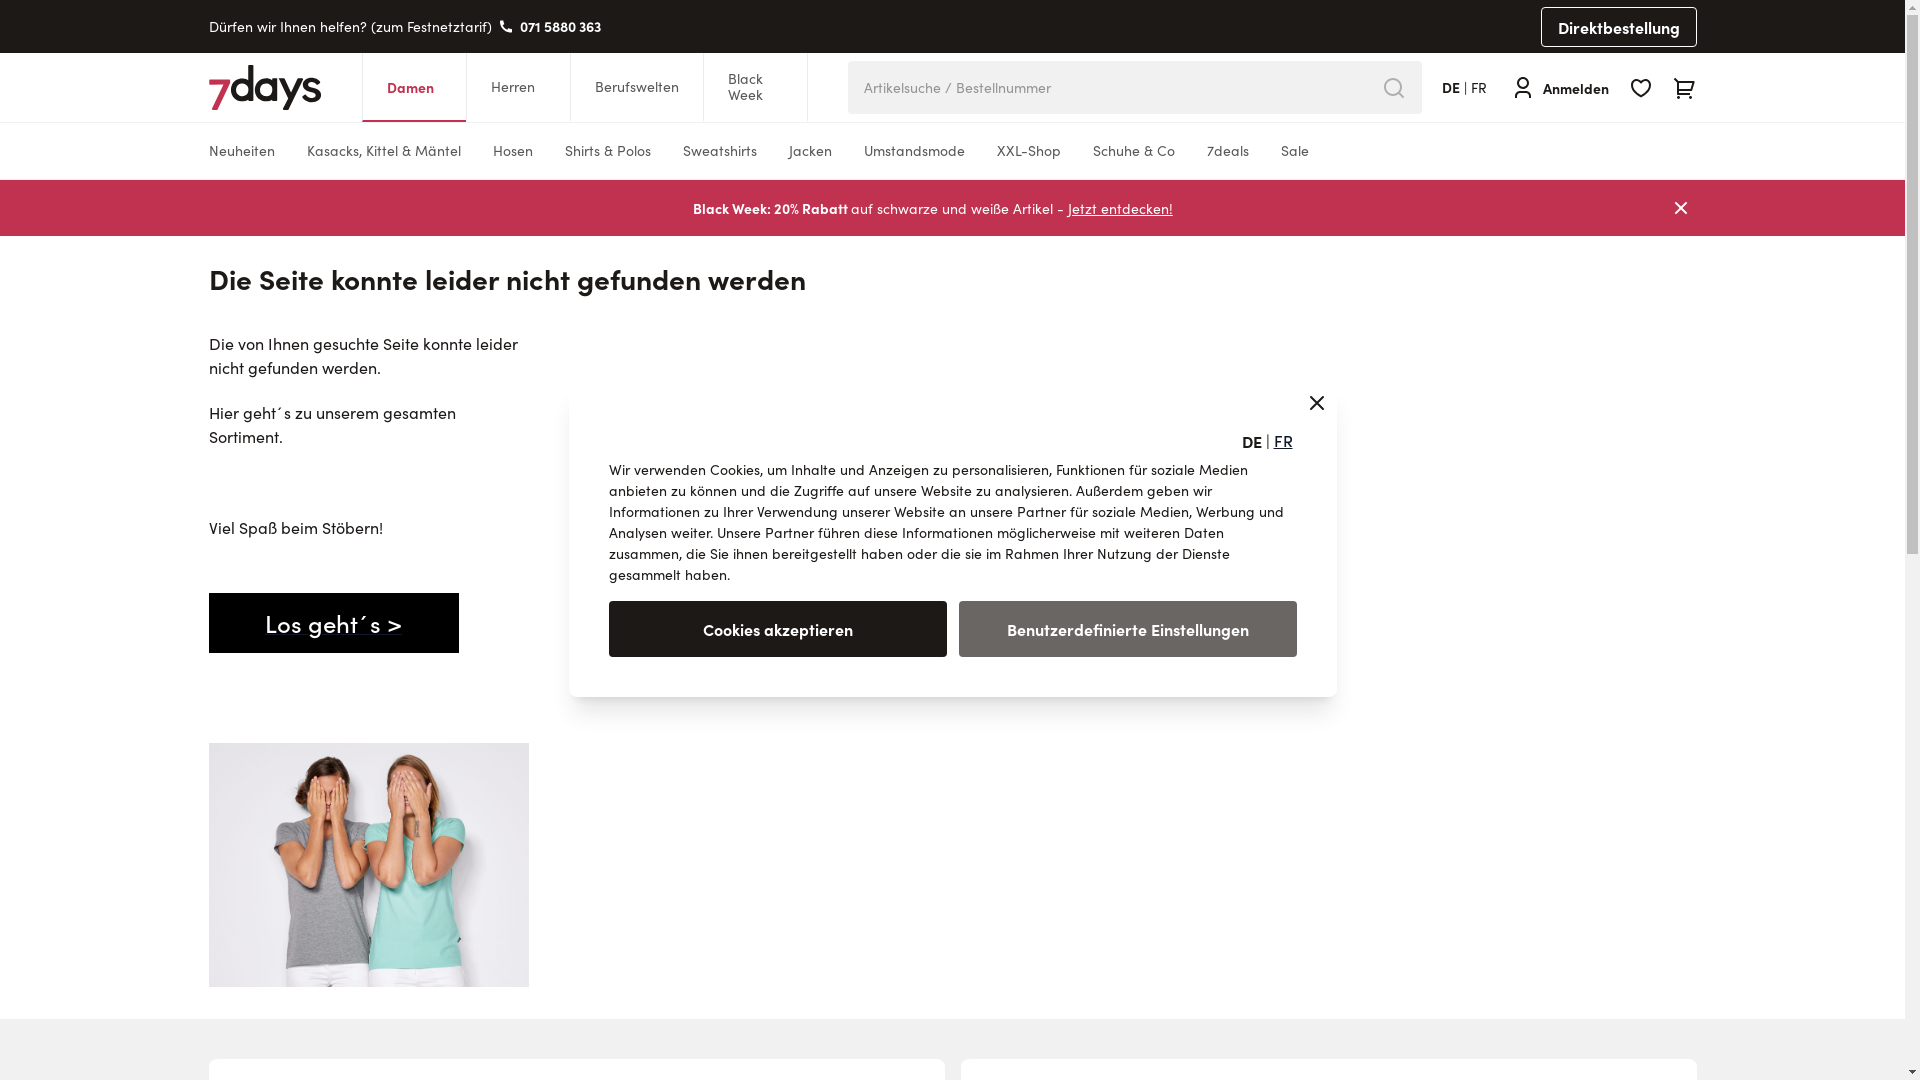 This screenshot has height=1080, width=1920. I want to click on Black Week, so click(756, 88).